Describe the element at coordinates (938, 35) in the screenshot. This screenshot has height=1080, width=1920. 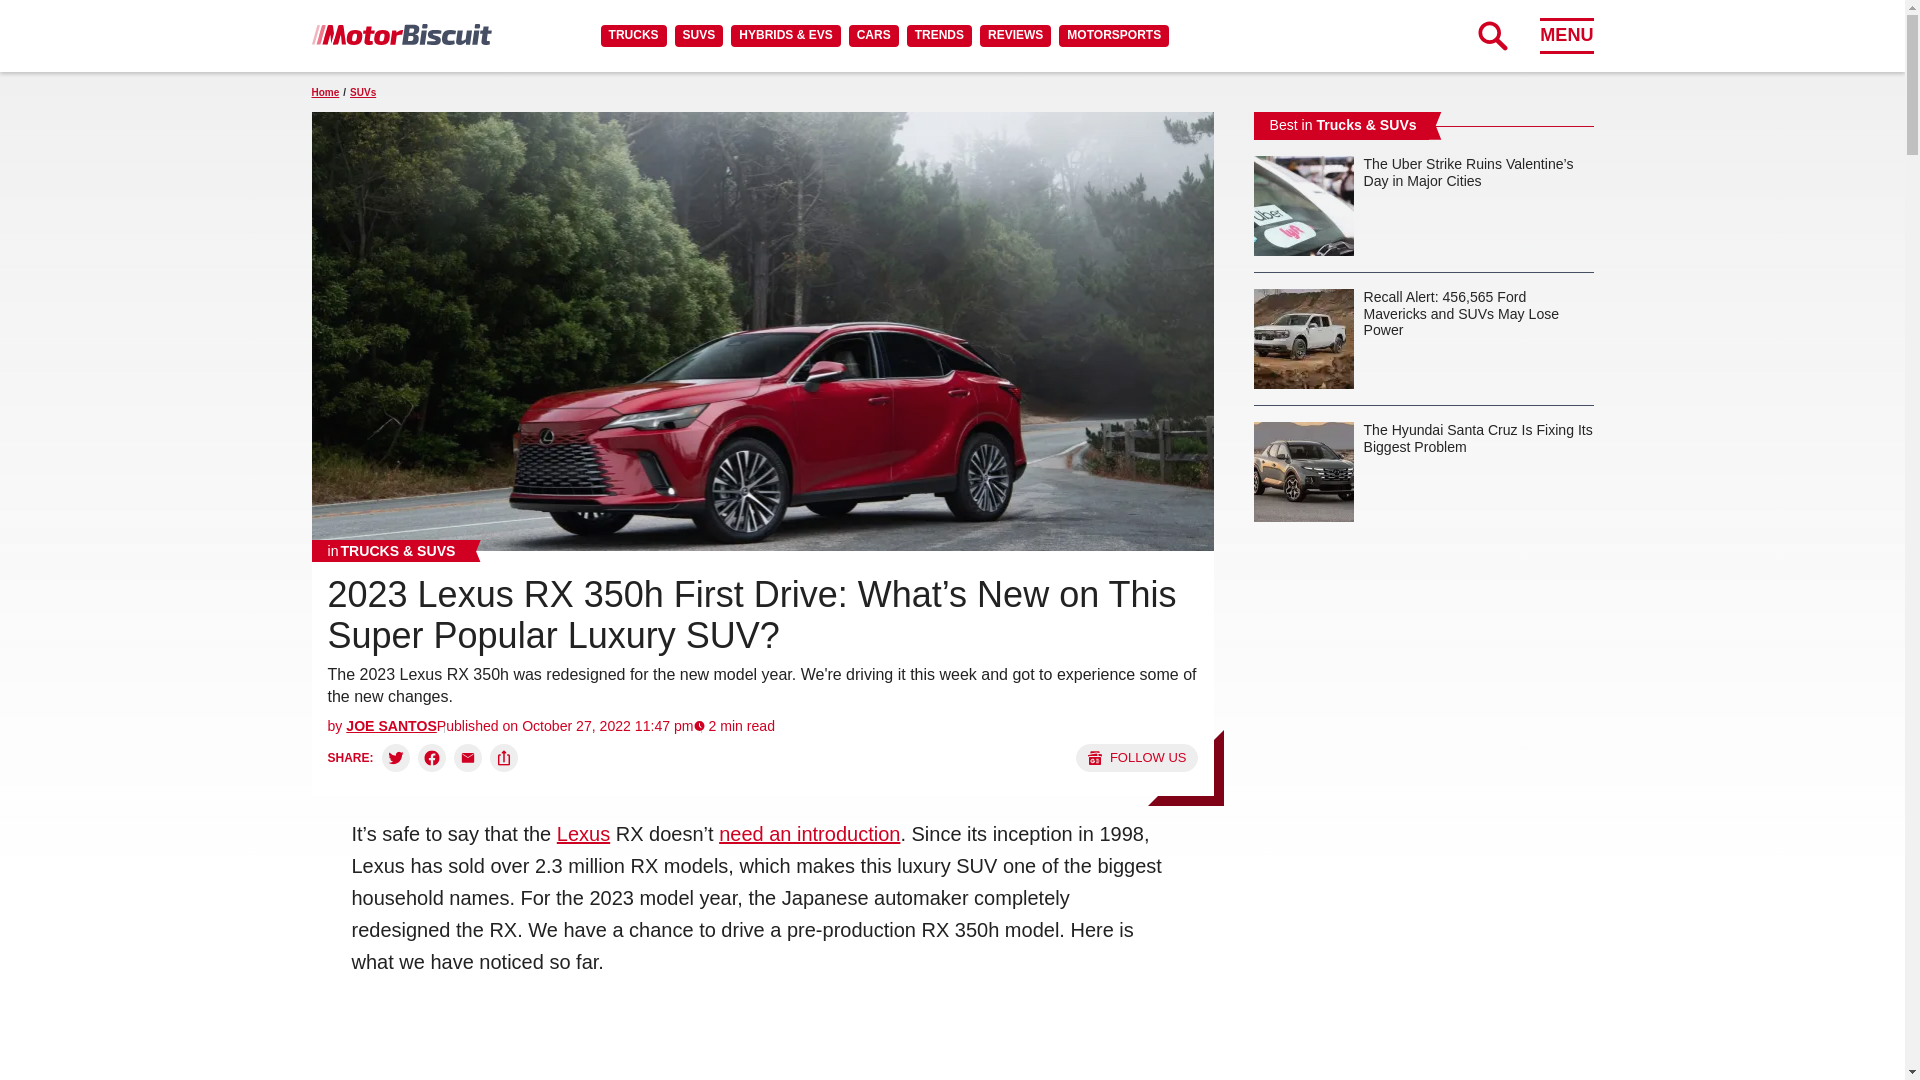
I see `TRENDS` at that location.